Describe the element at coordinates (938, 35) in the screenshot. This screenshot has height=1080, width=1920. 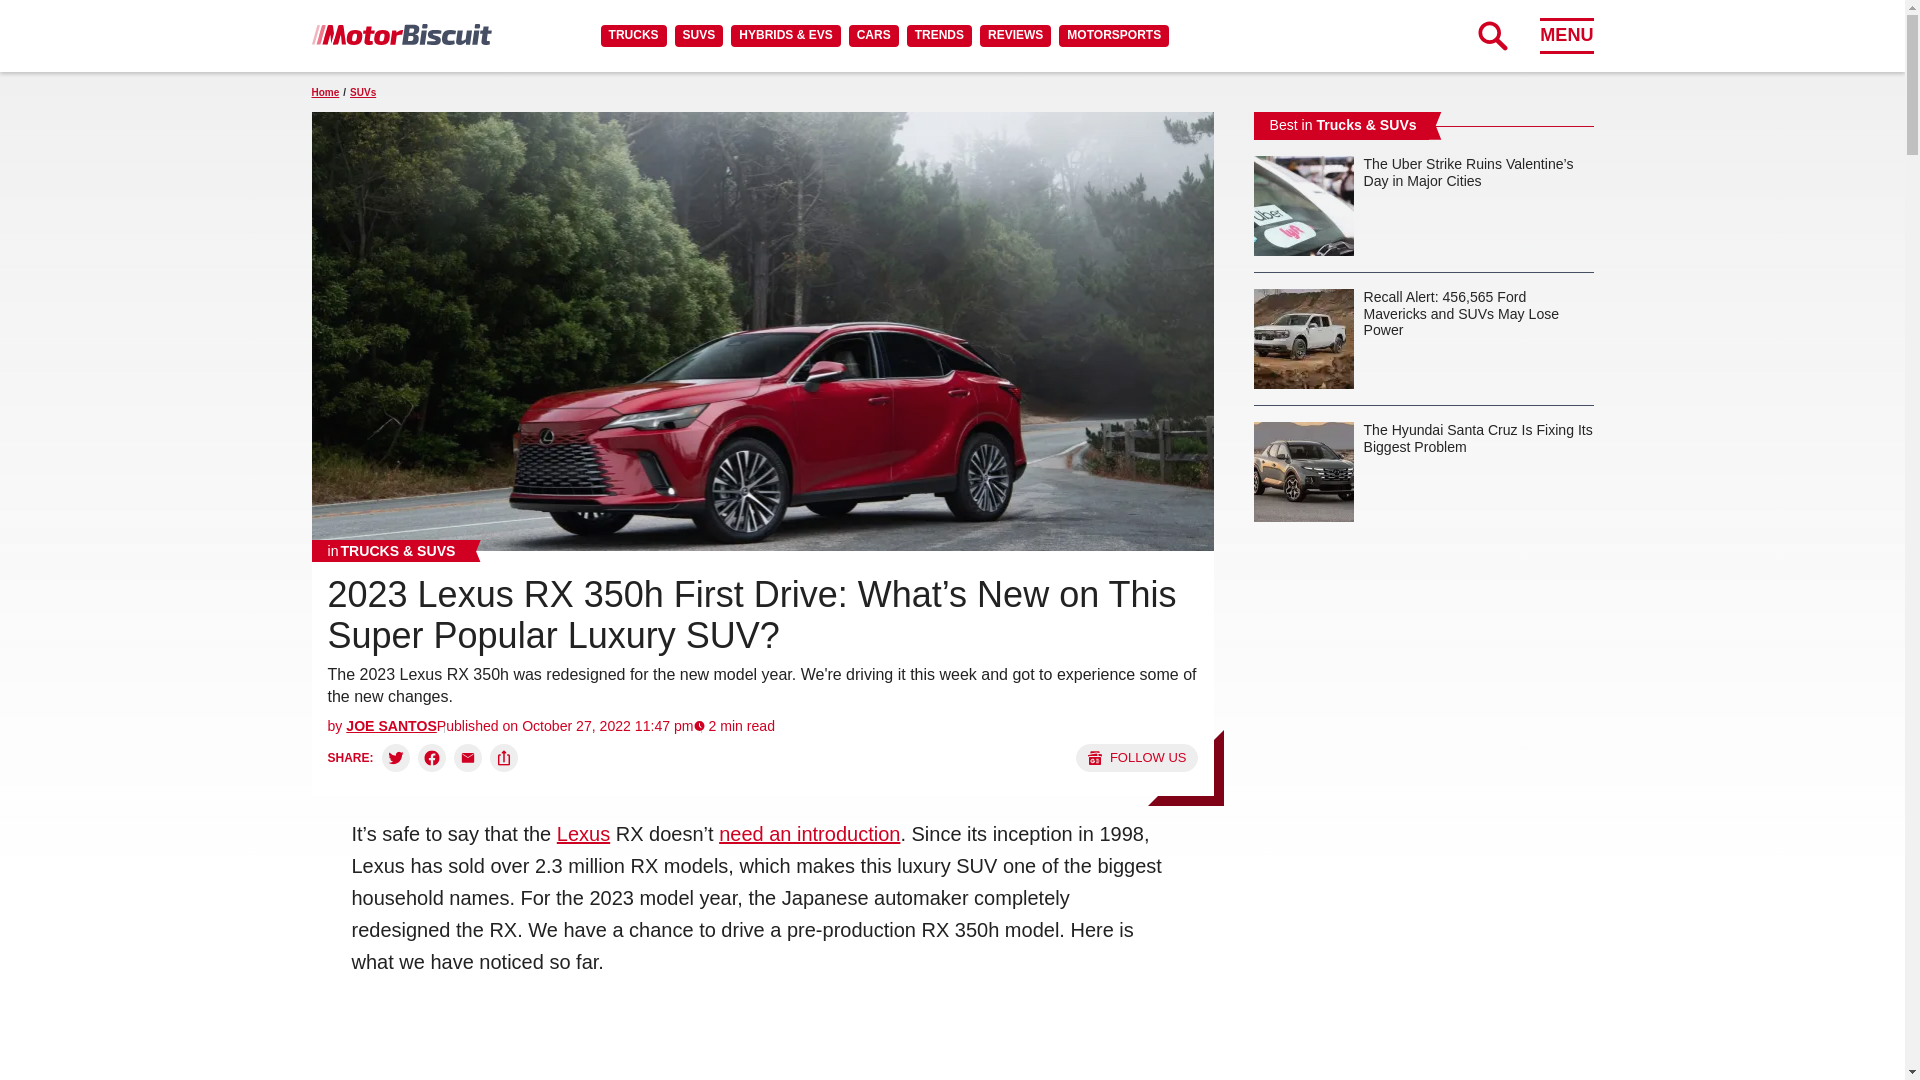
I see `TRENDS` at that location.